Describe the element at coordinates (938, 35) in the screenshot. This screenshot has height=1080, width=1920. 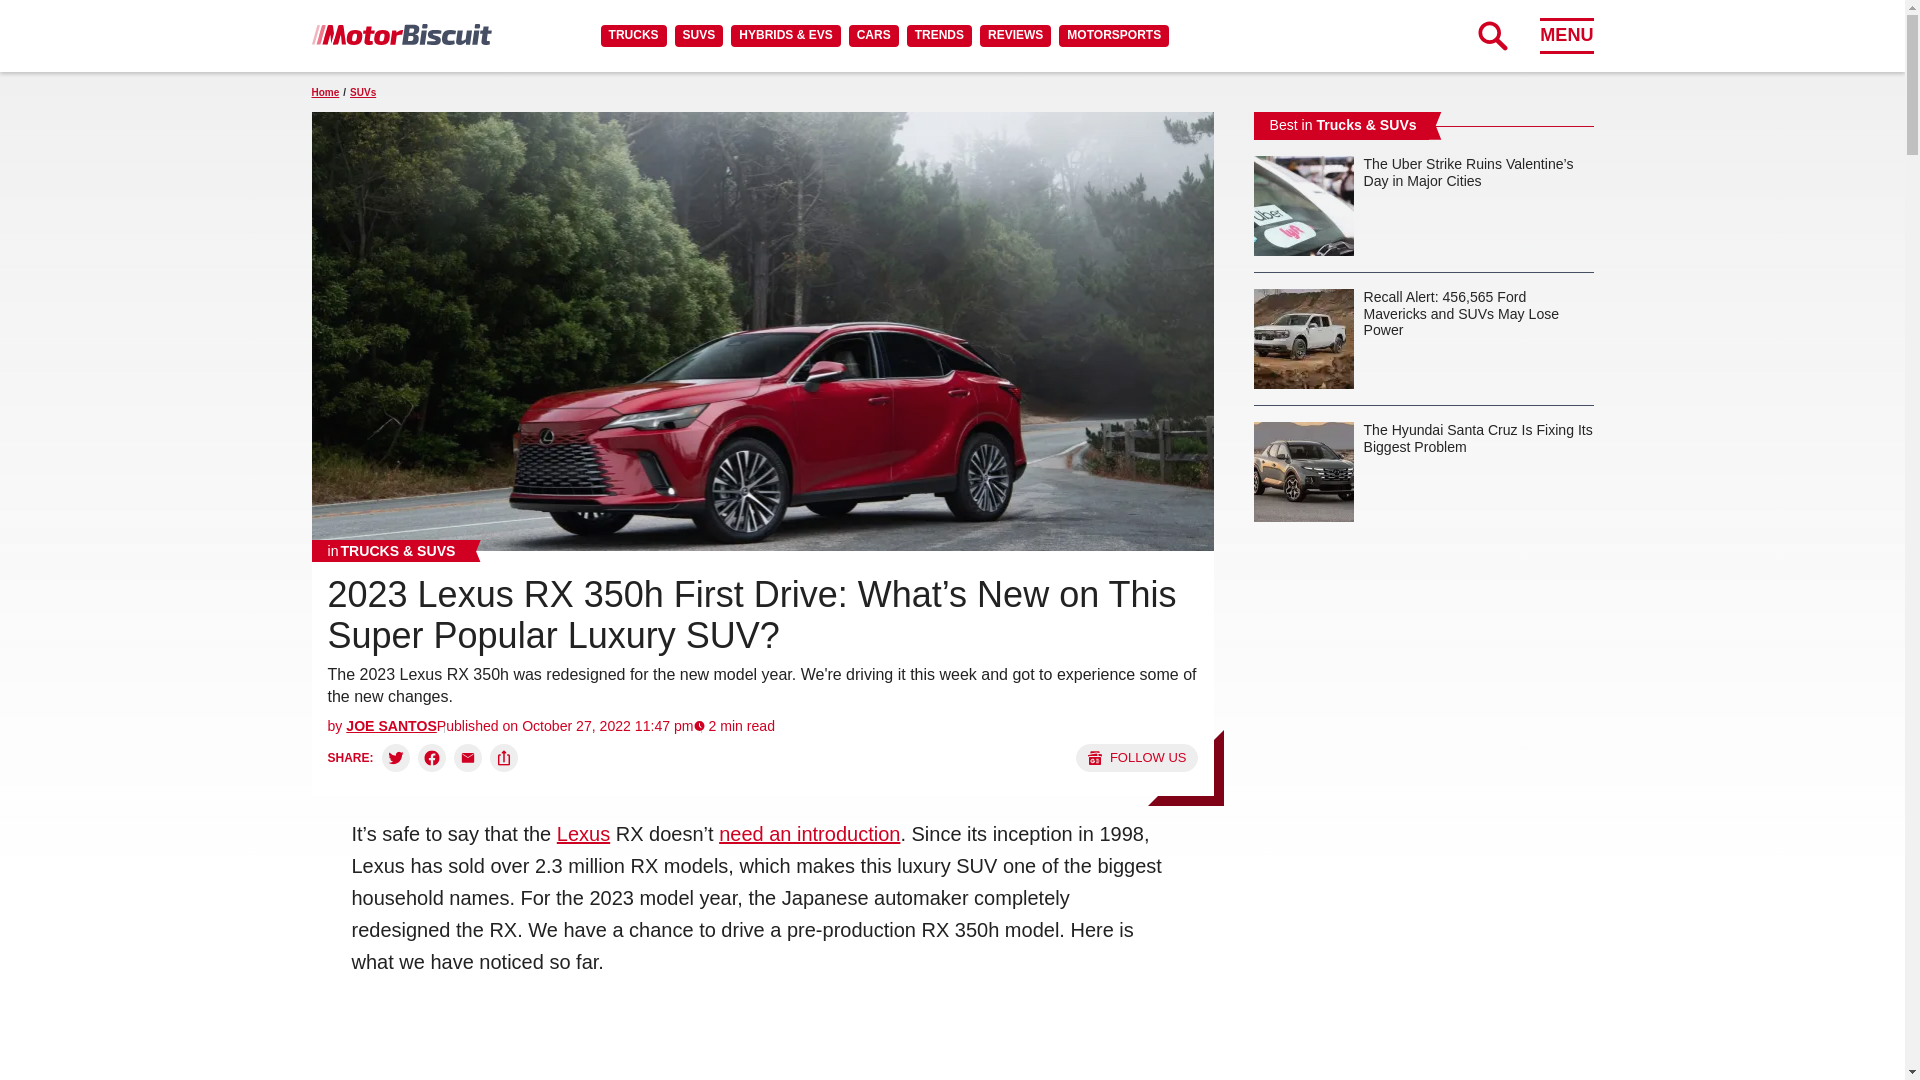
I see `TRENDS` at that location.